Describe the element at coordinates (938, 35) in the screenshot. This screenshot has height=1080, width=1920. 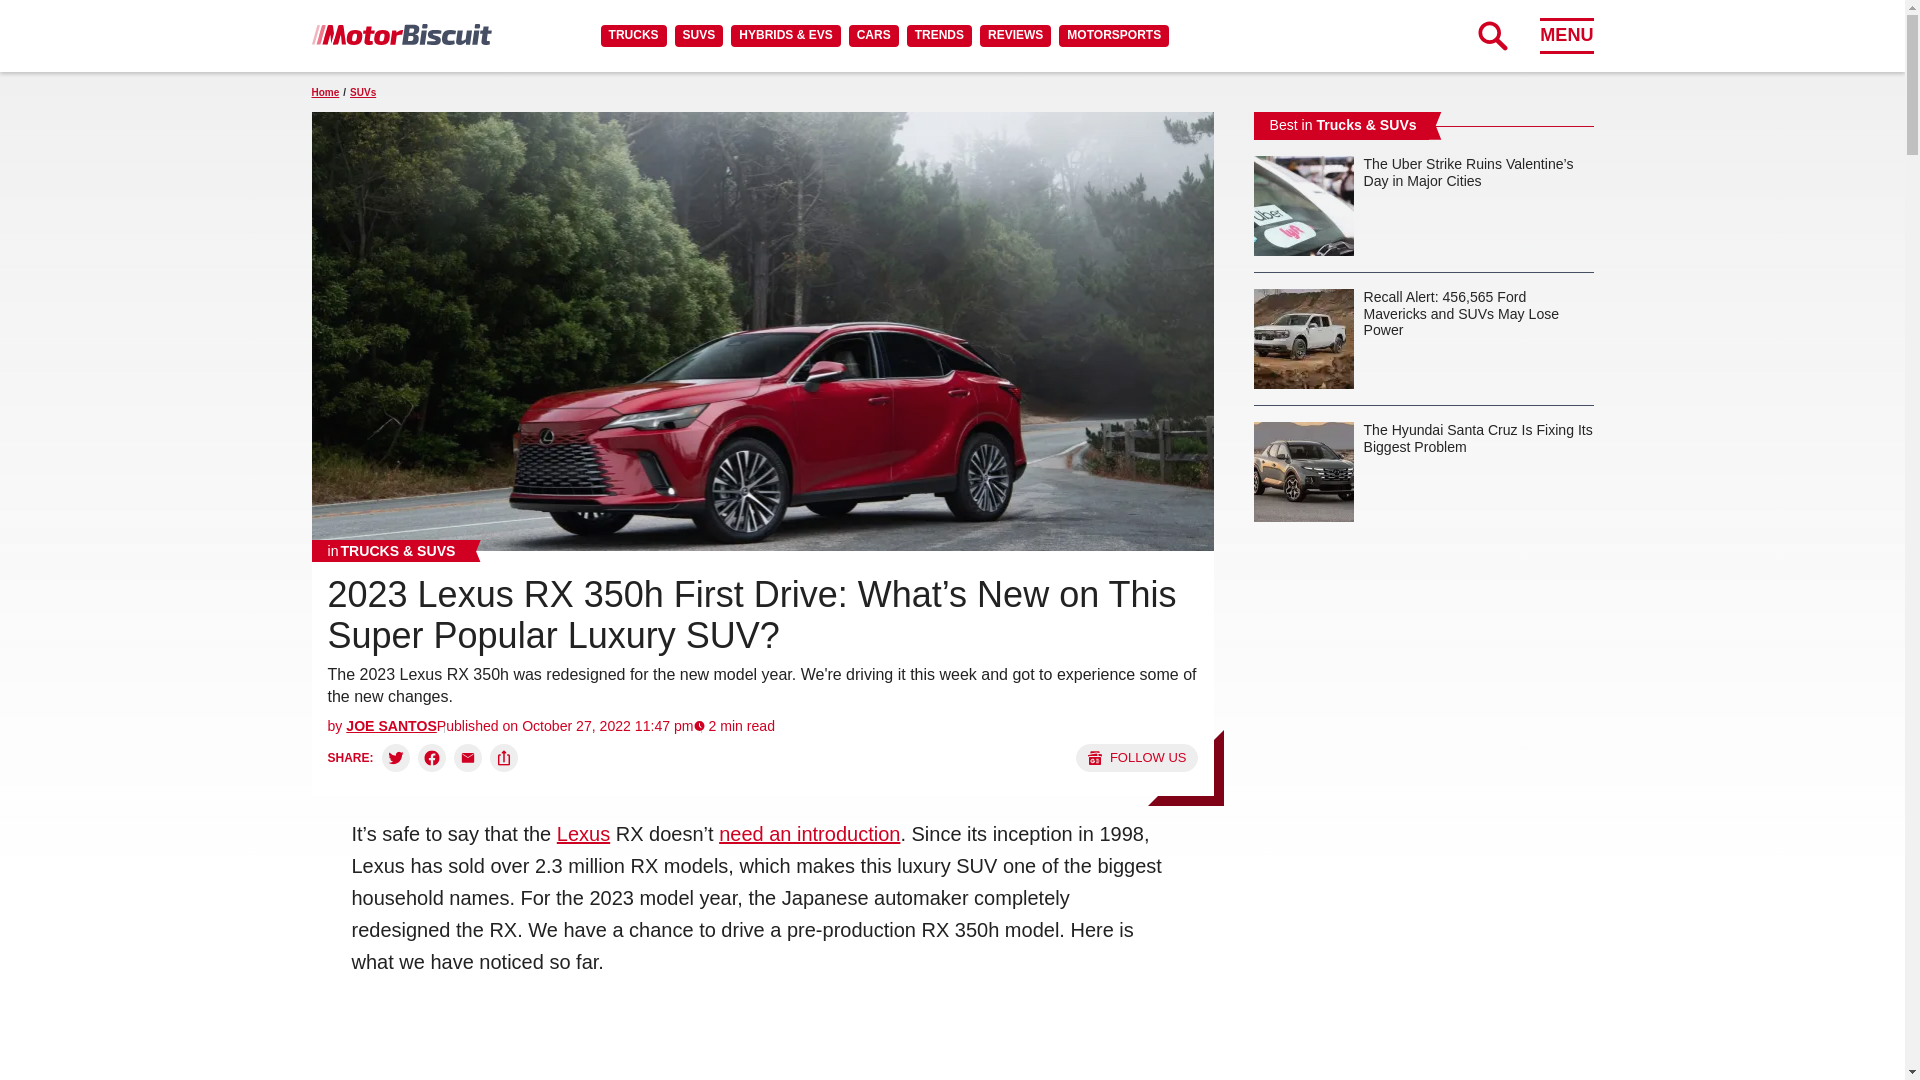
I see `TRENDS` at that location.